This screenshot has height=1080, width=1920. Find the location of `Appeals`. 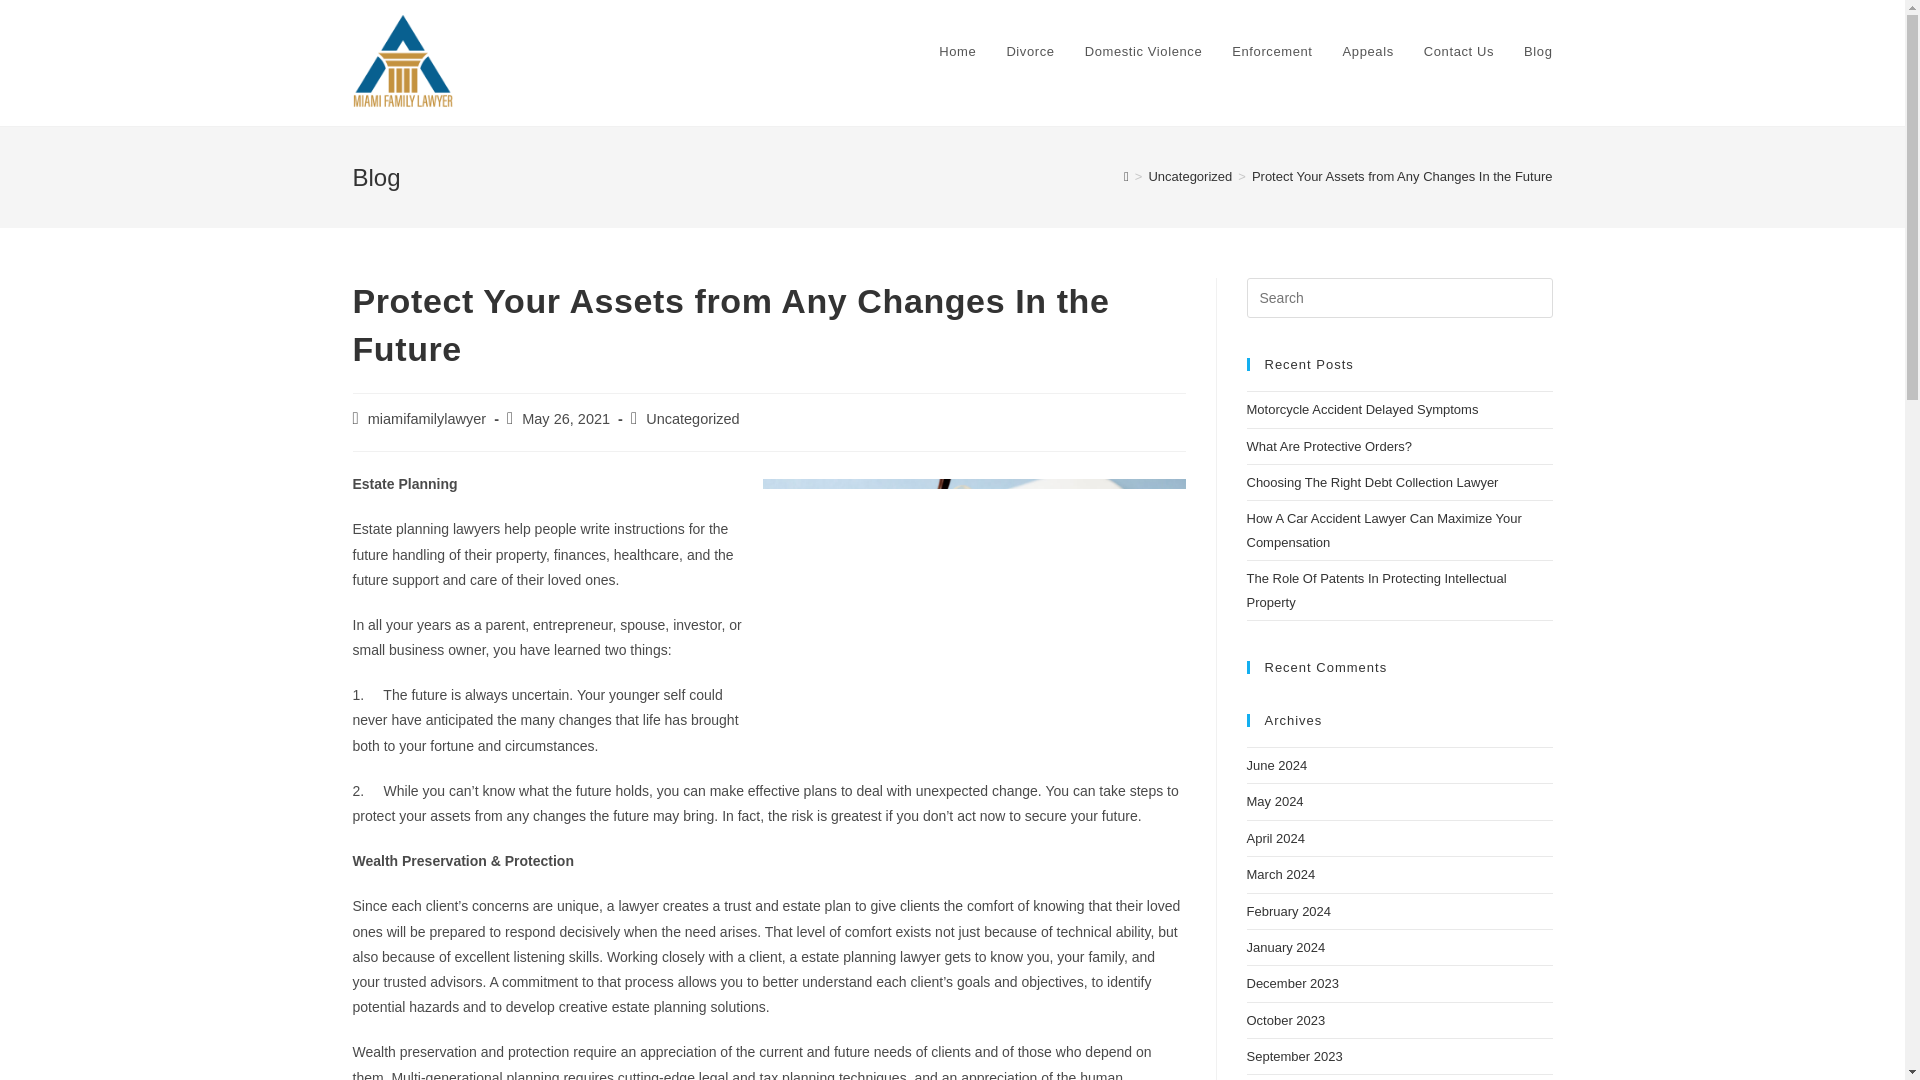

Appeals is located at coordinates (1368, 52).